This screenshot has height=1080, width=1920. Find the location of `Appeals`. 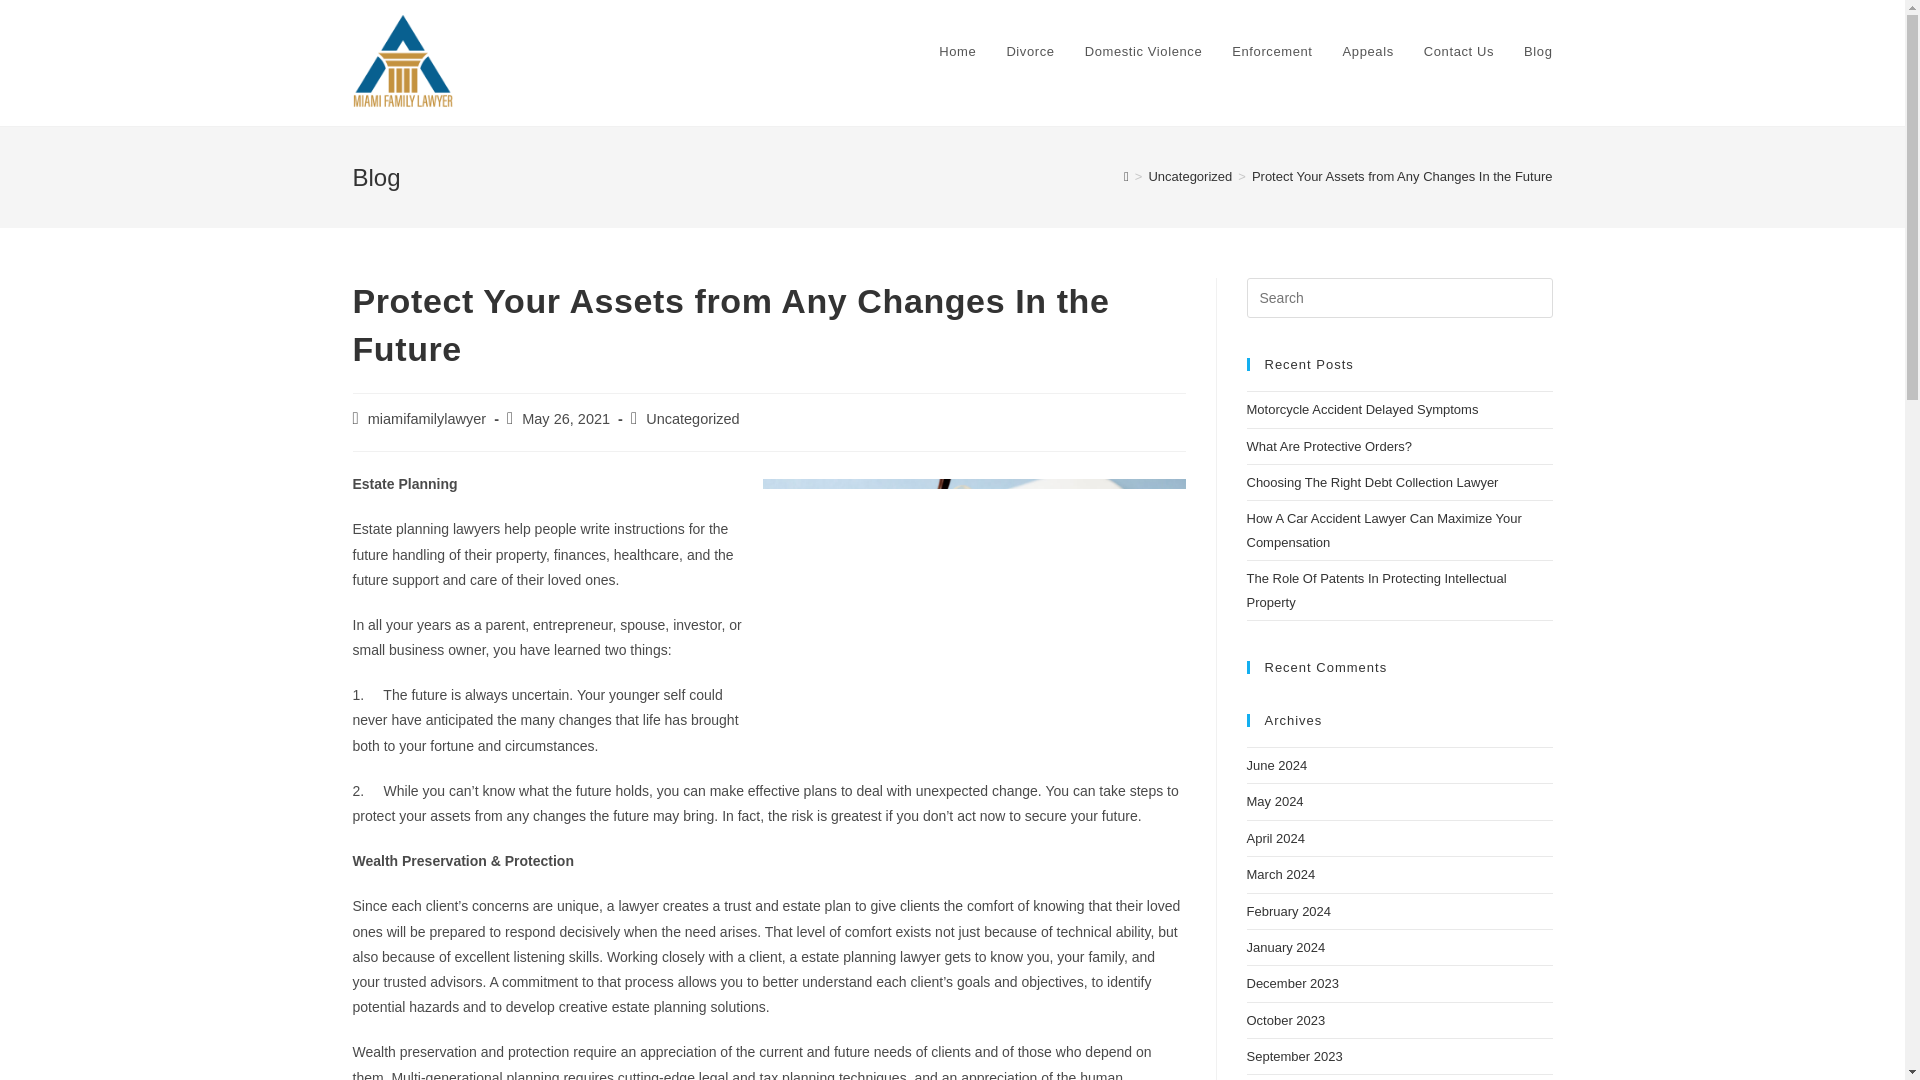

Appeals is located at coordinates (1368, 52).